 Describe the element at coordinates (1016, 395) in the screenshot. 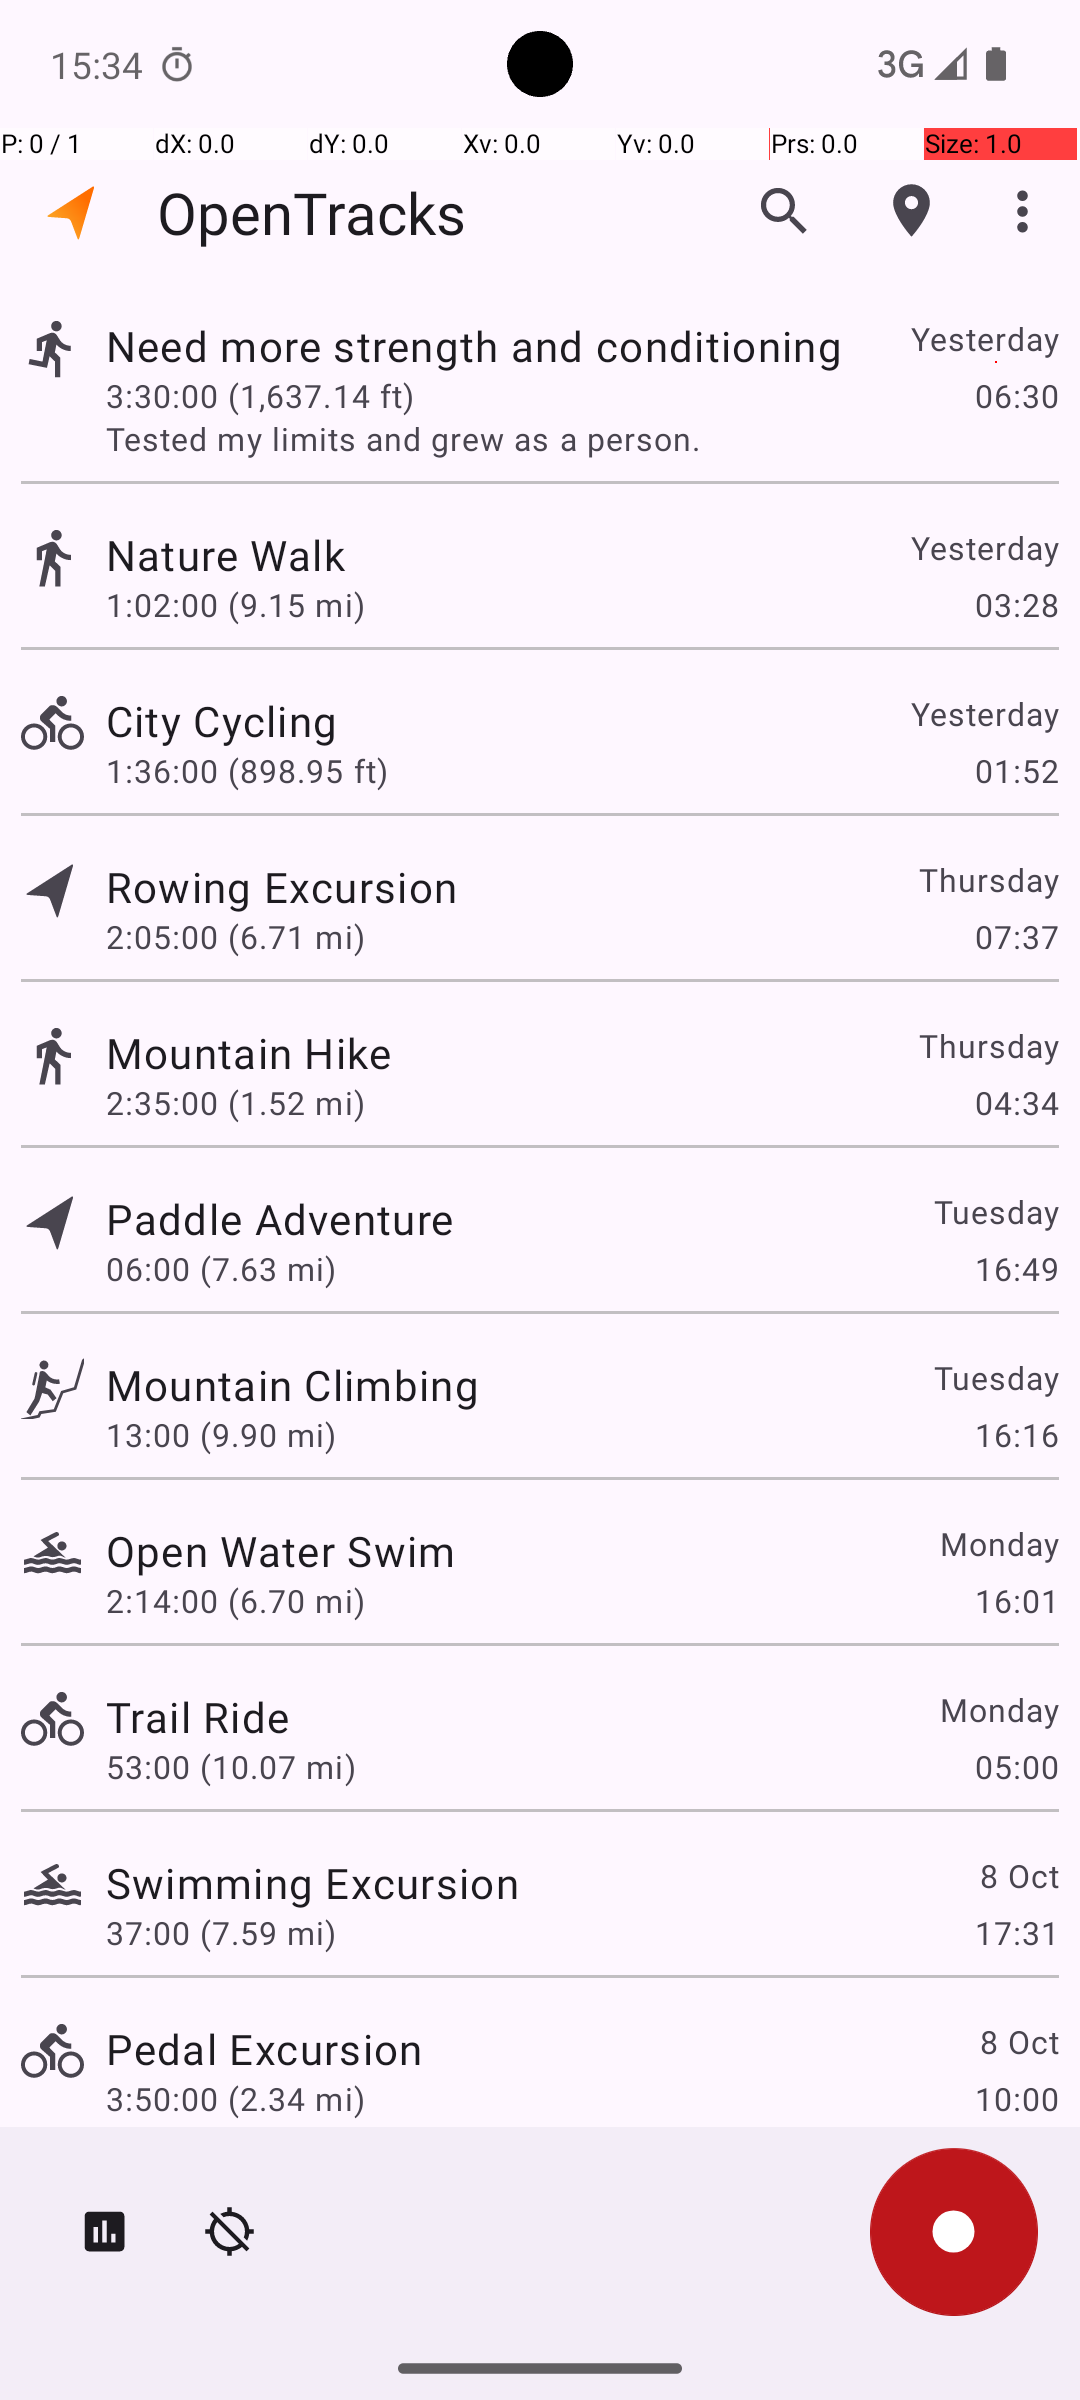

I see `06:30` at that location.